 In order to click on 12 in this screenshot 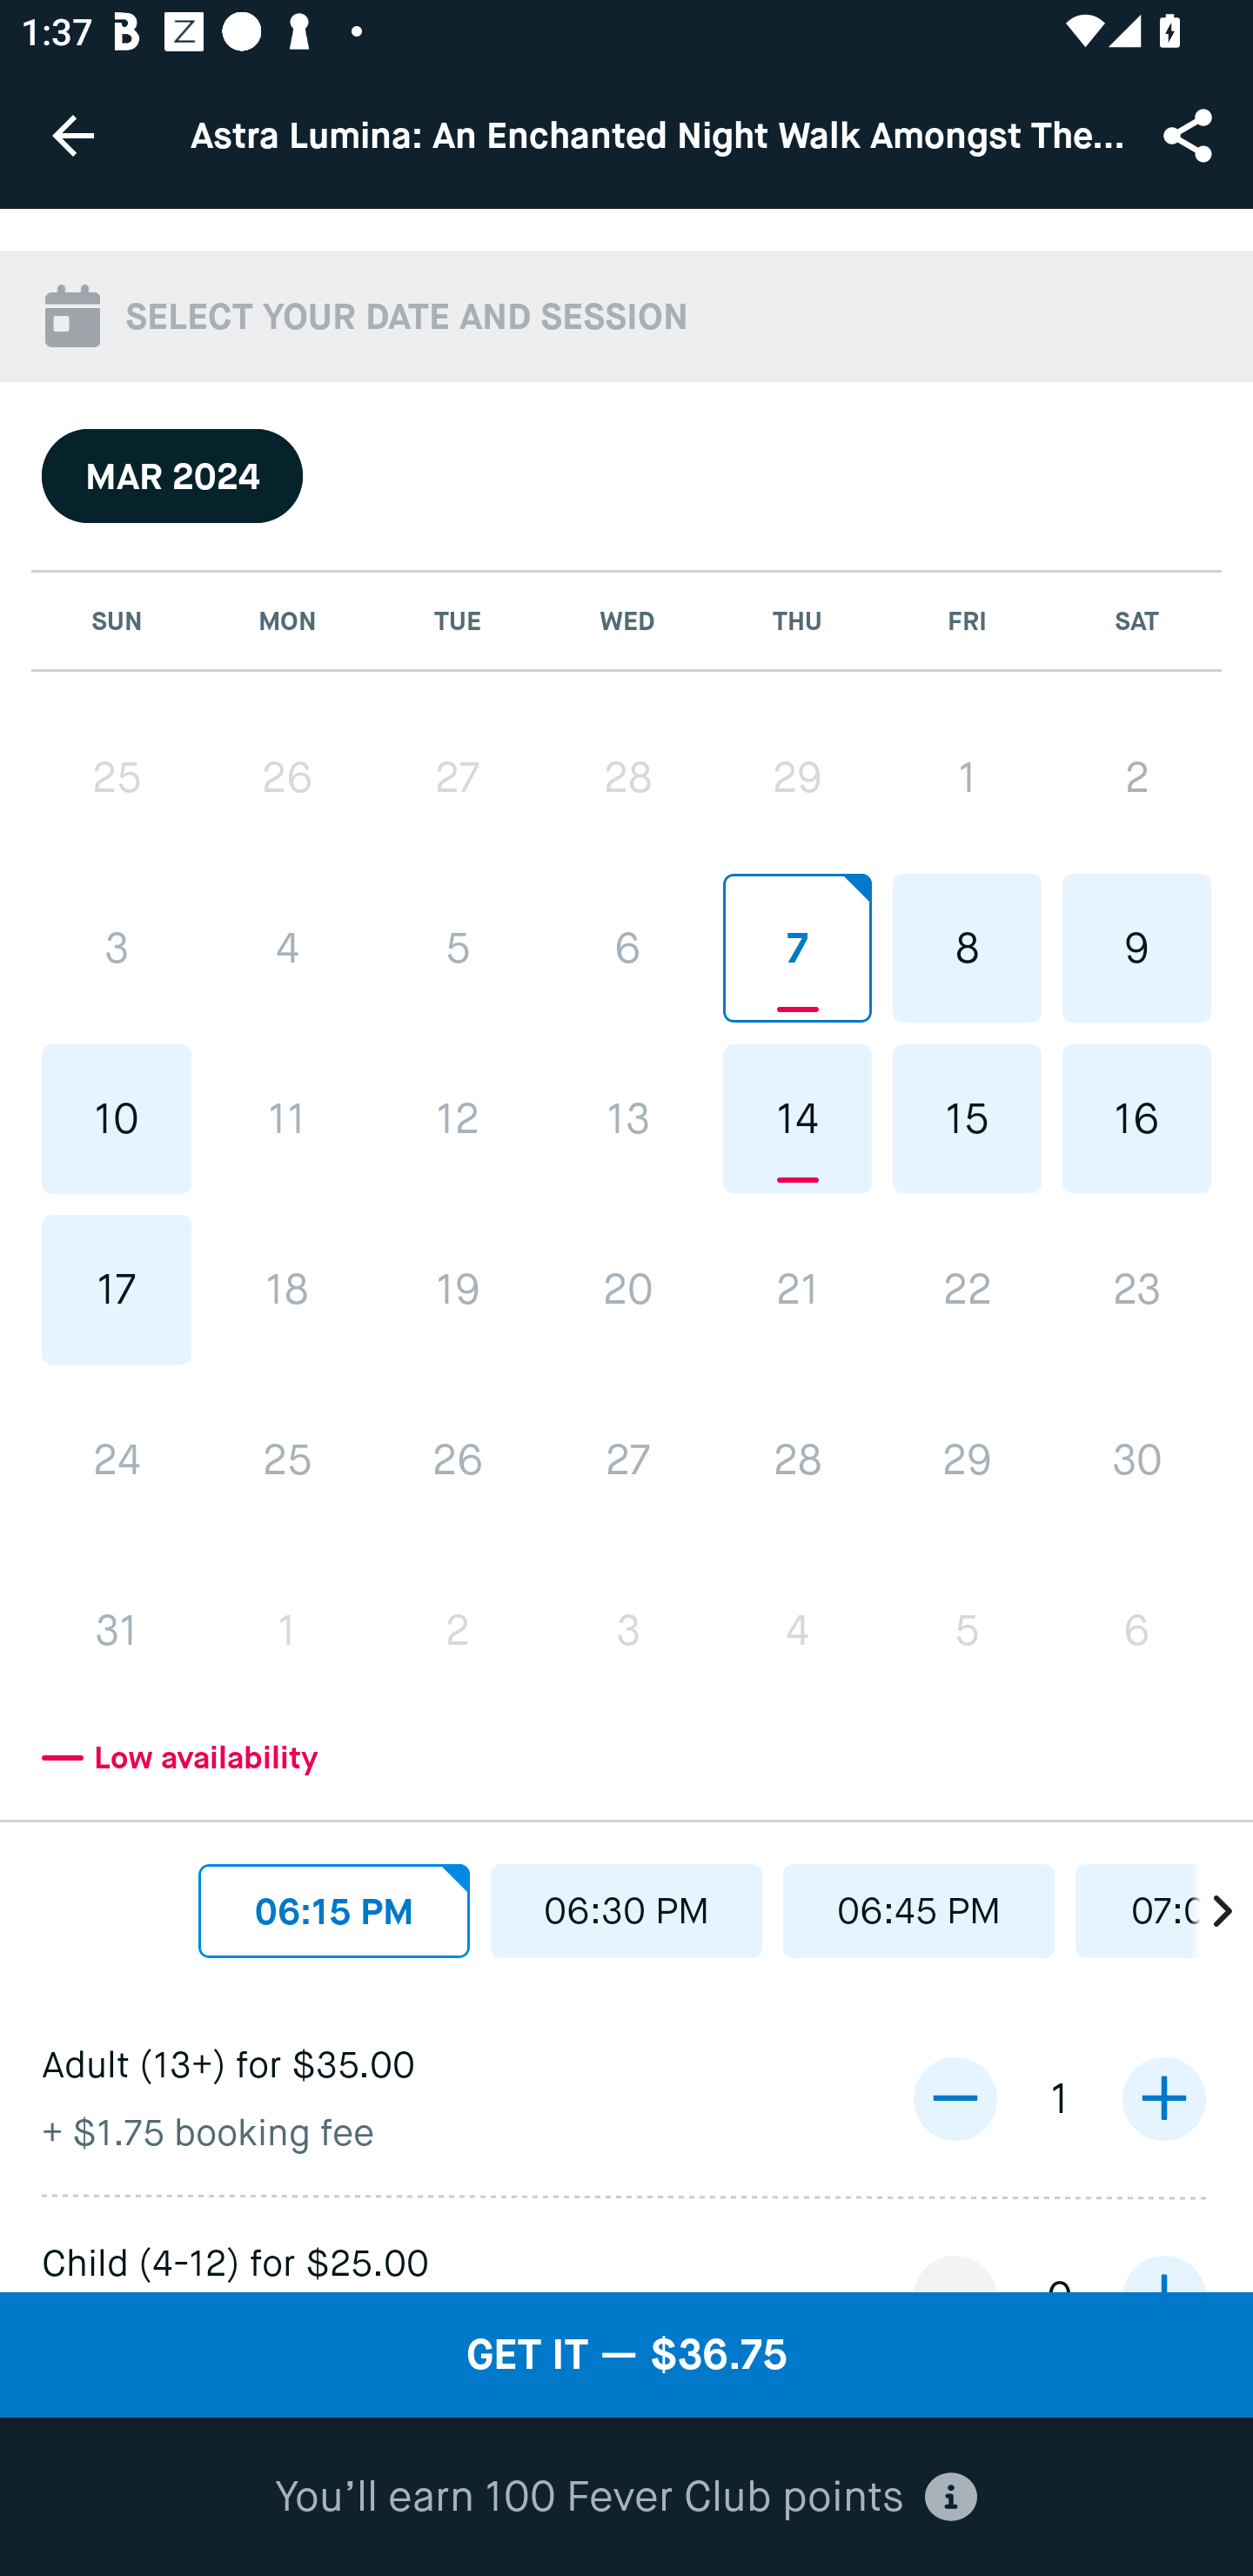, I will do `click(458, 1119)`.